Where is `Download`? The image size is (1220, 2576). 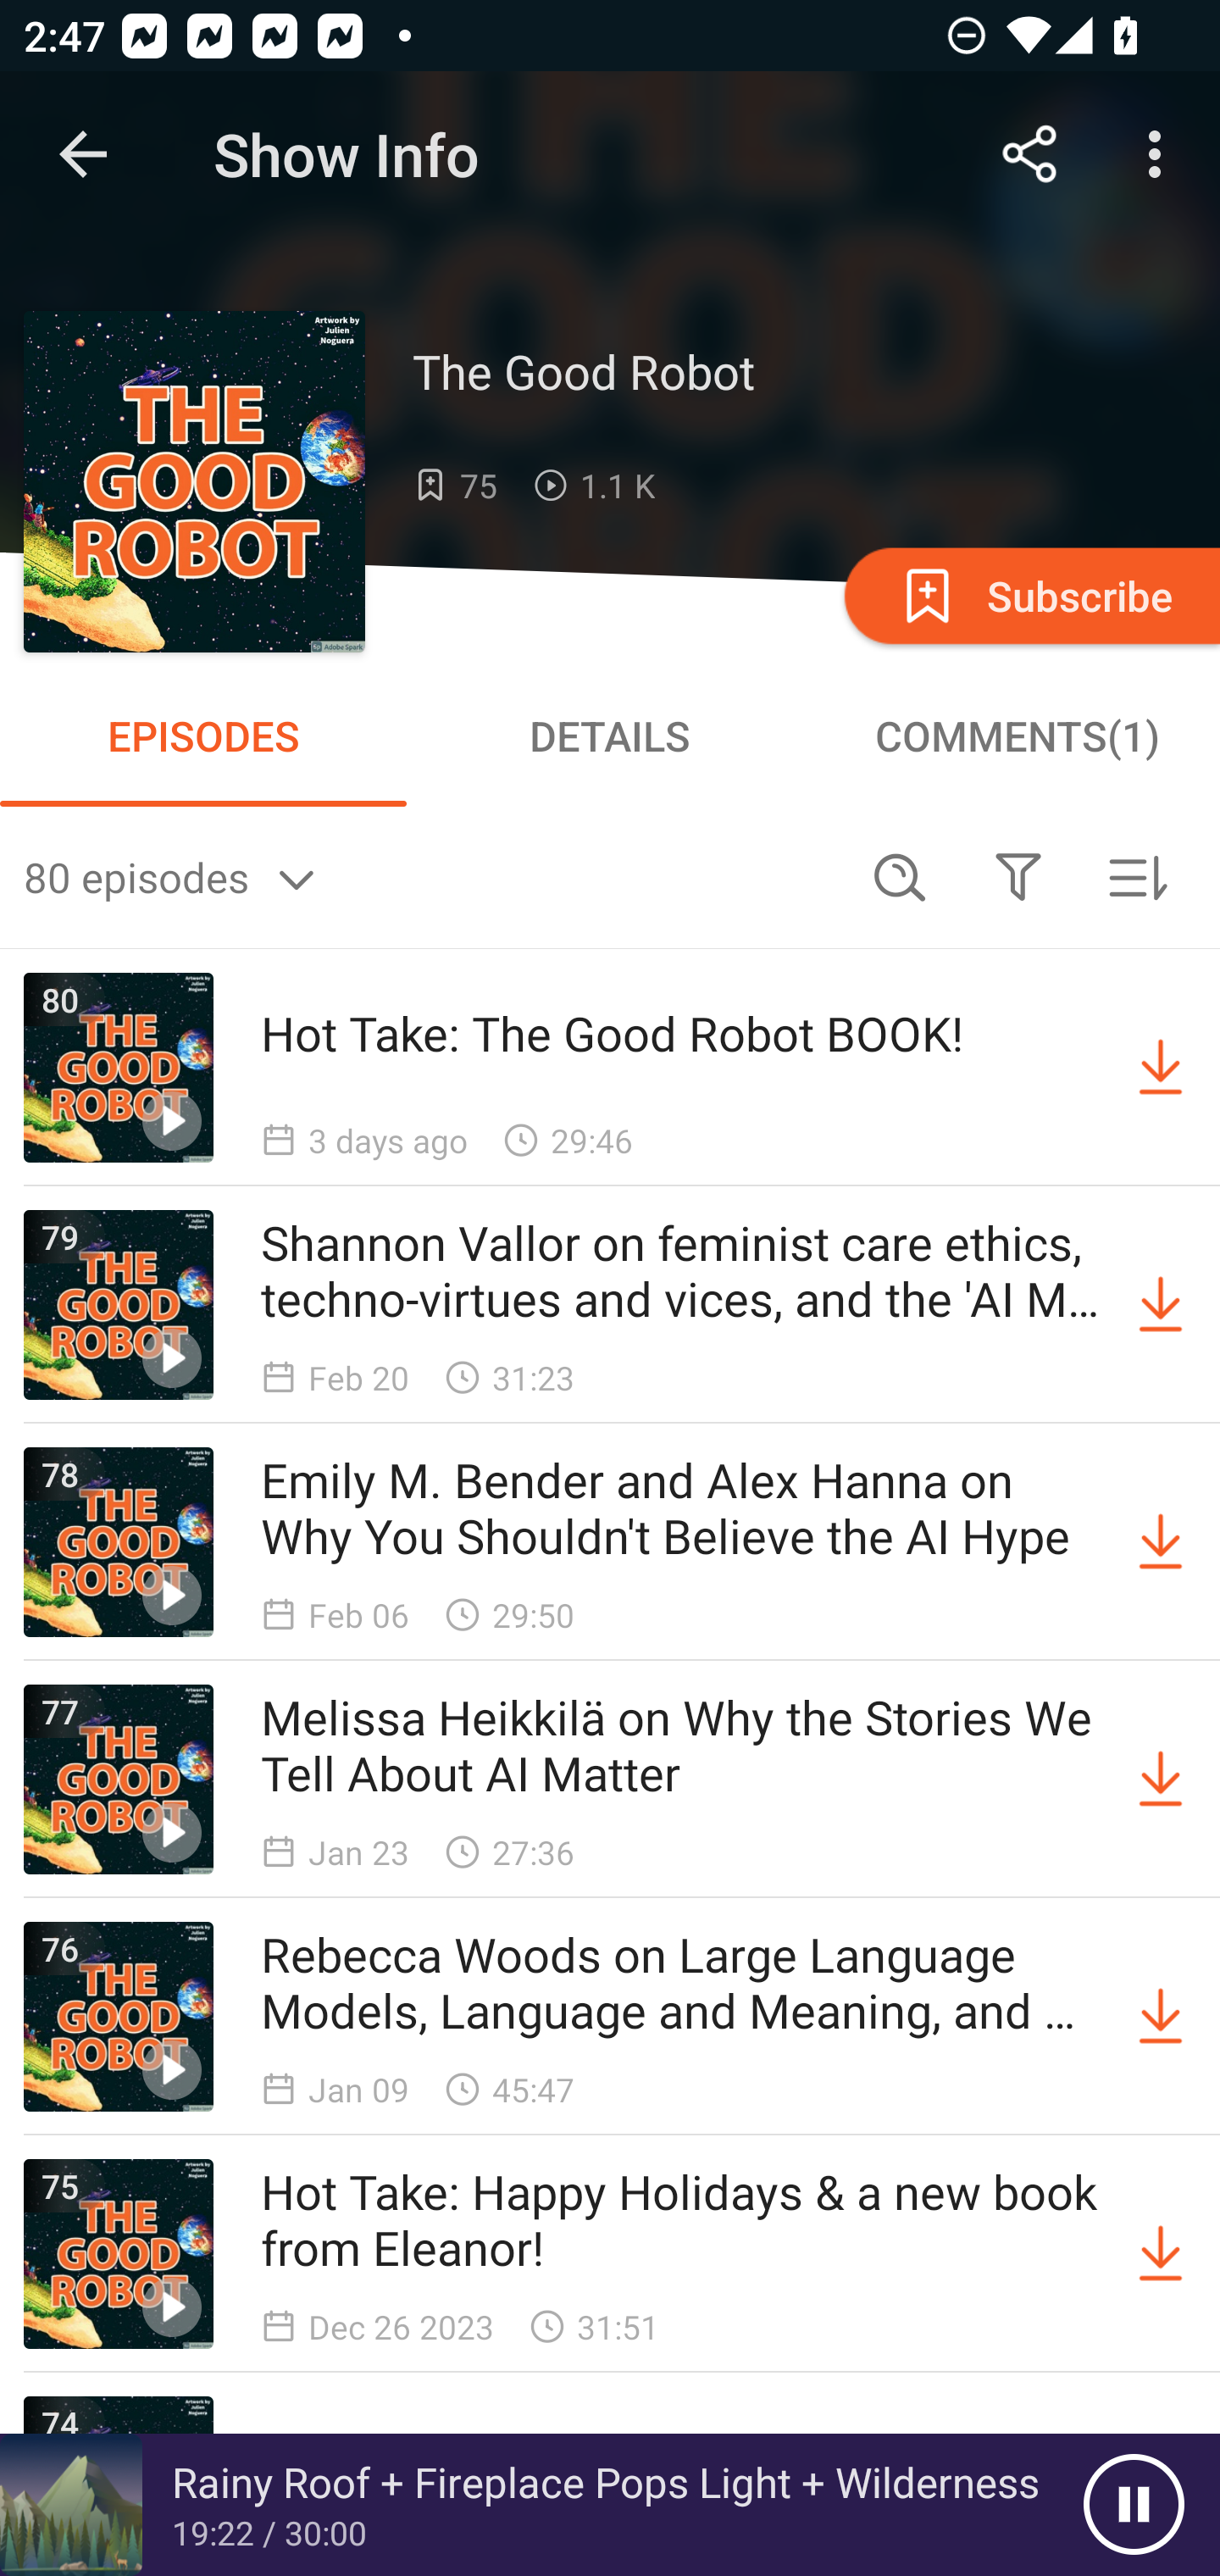 Download is located at coordinates (1161, 1779).